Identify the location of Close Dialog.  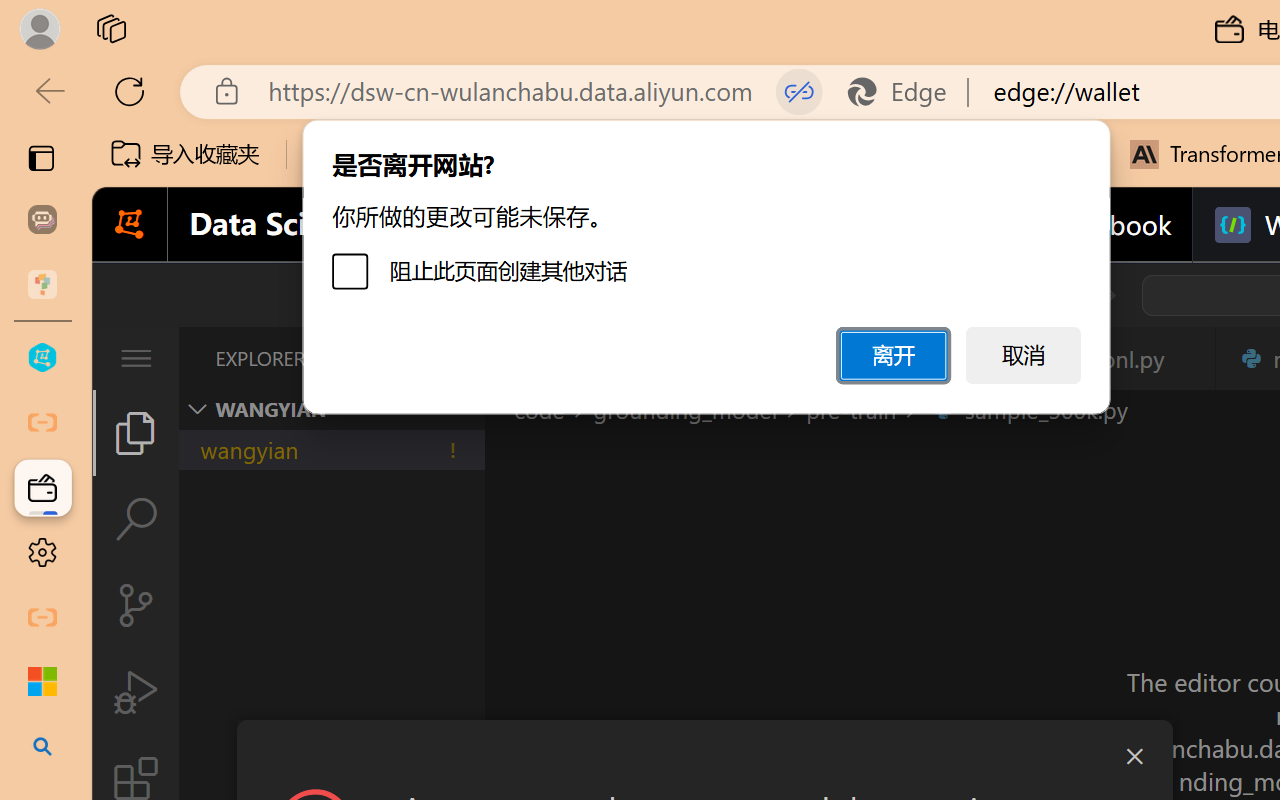
(1134, 756).